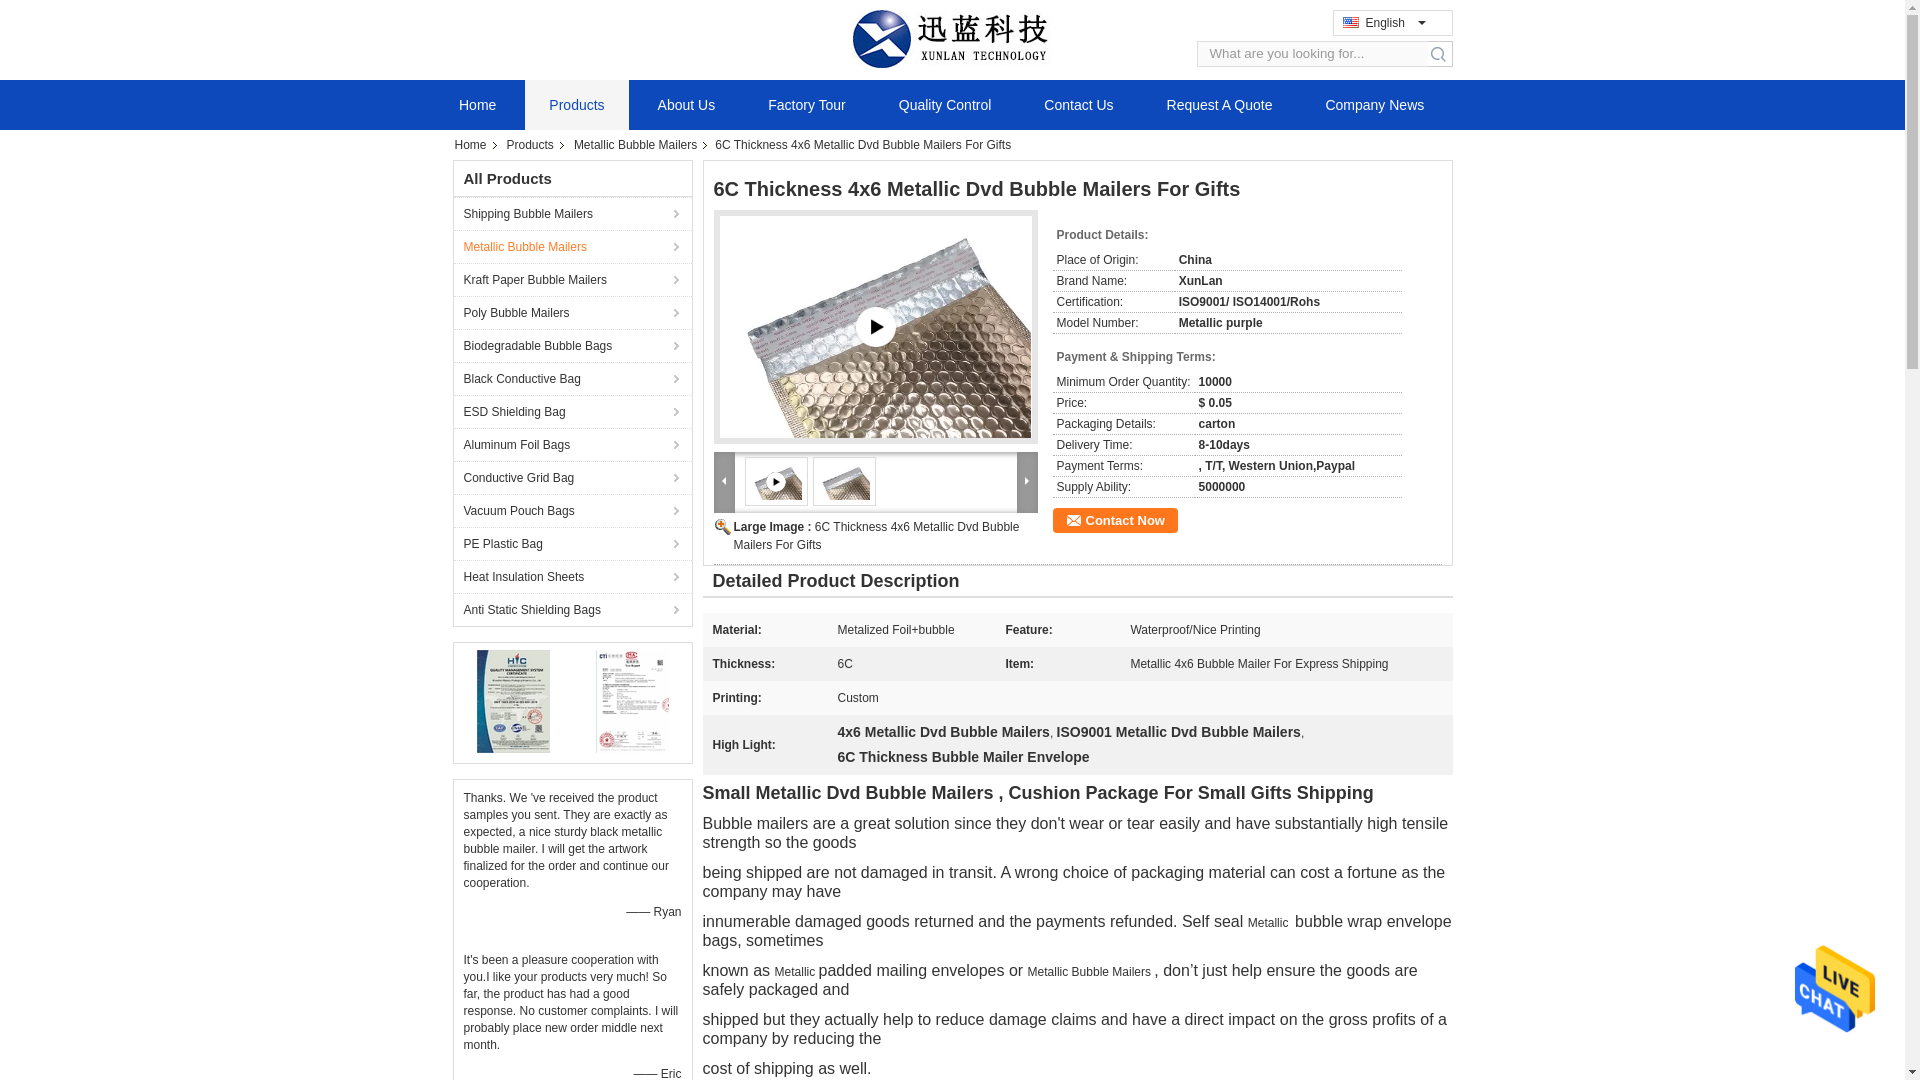  I want to click on About Us, so click(686, 104).